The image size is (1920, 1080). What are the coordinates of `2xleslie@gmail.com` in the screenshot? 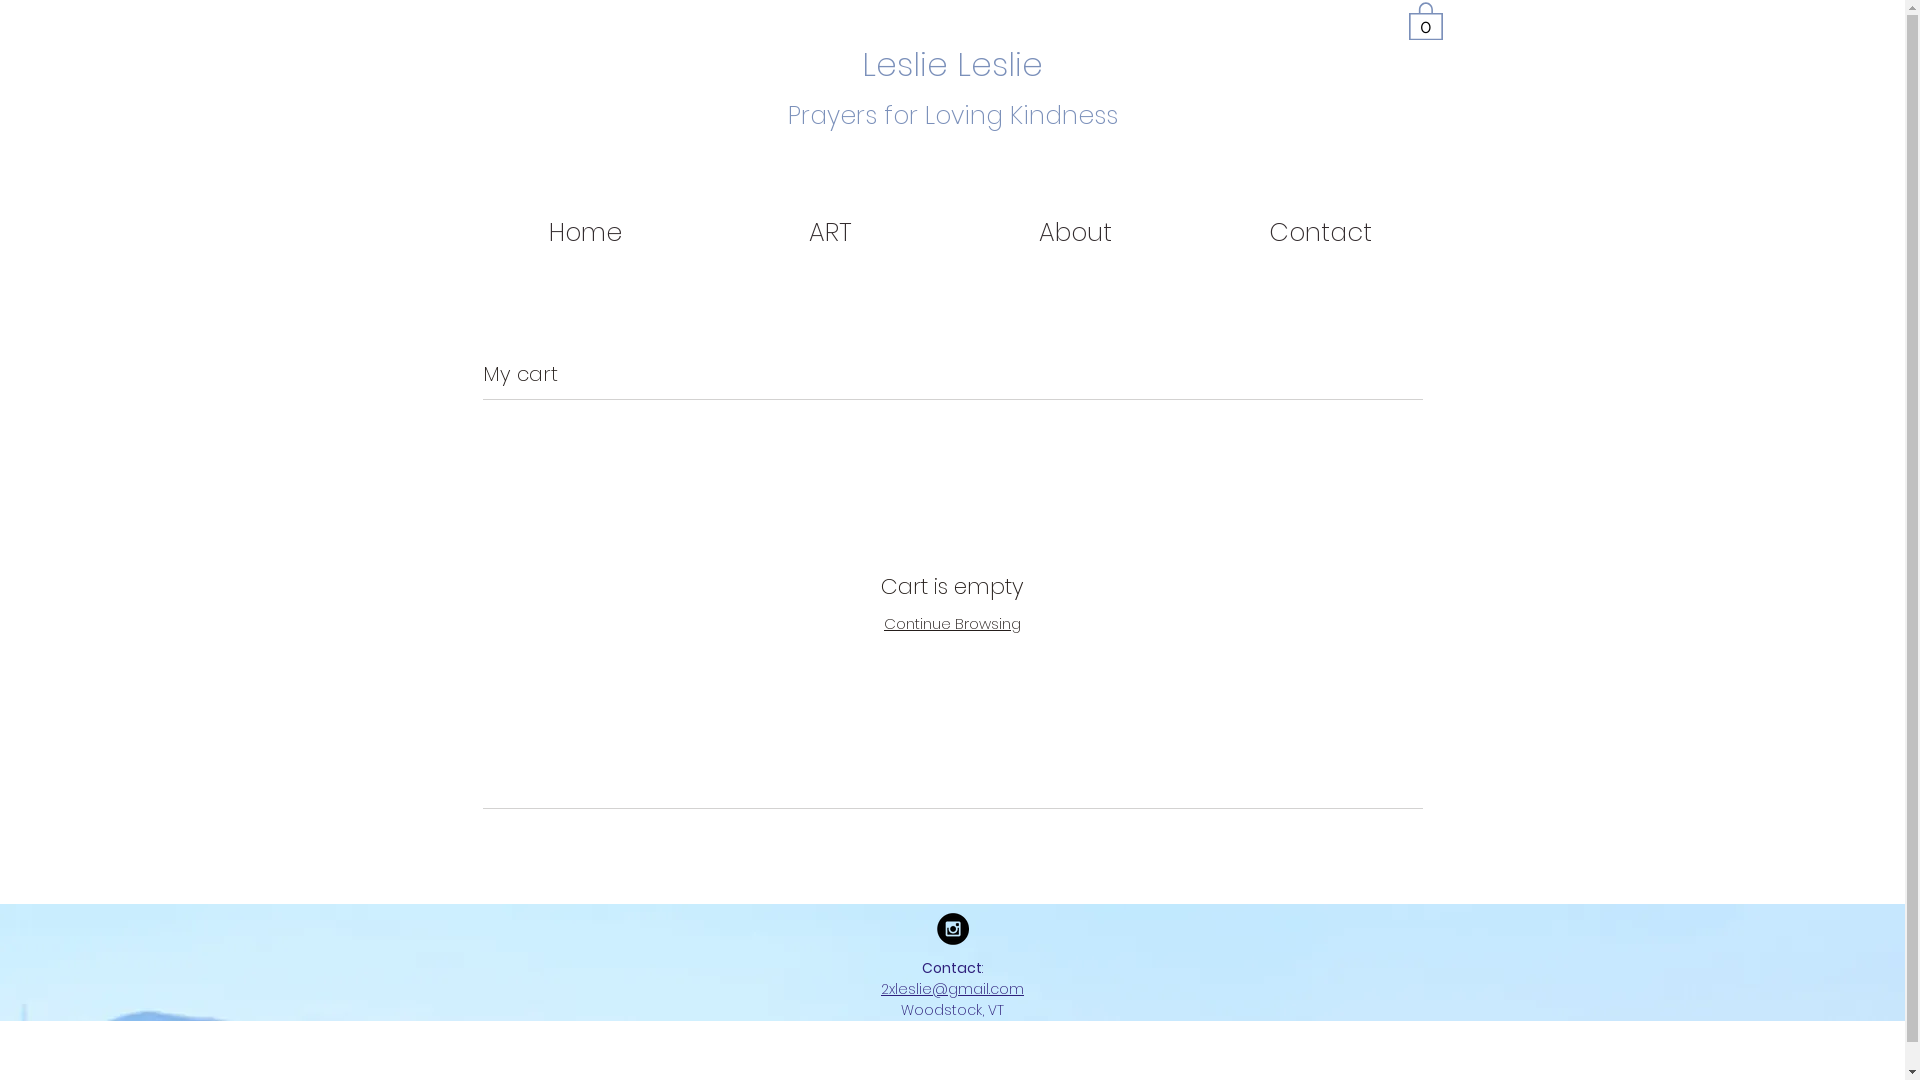 It's located at (952, 989).